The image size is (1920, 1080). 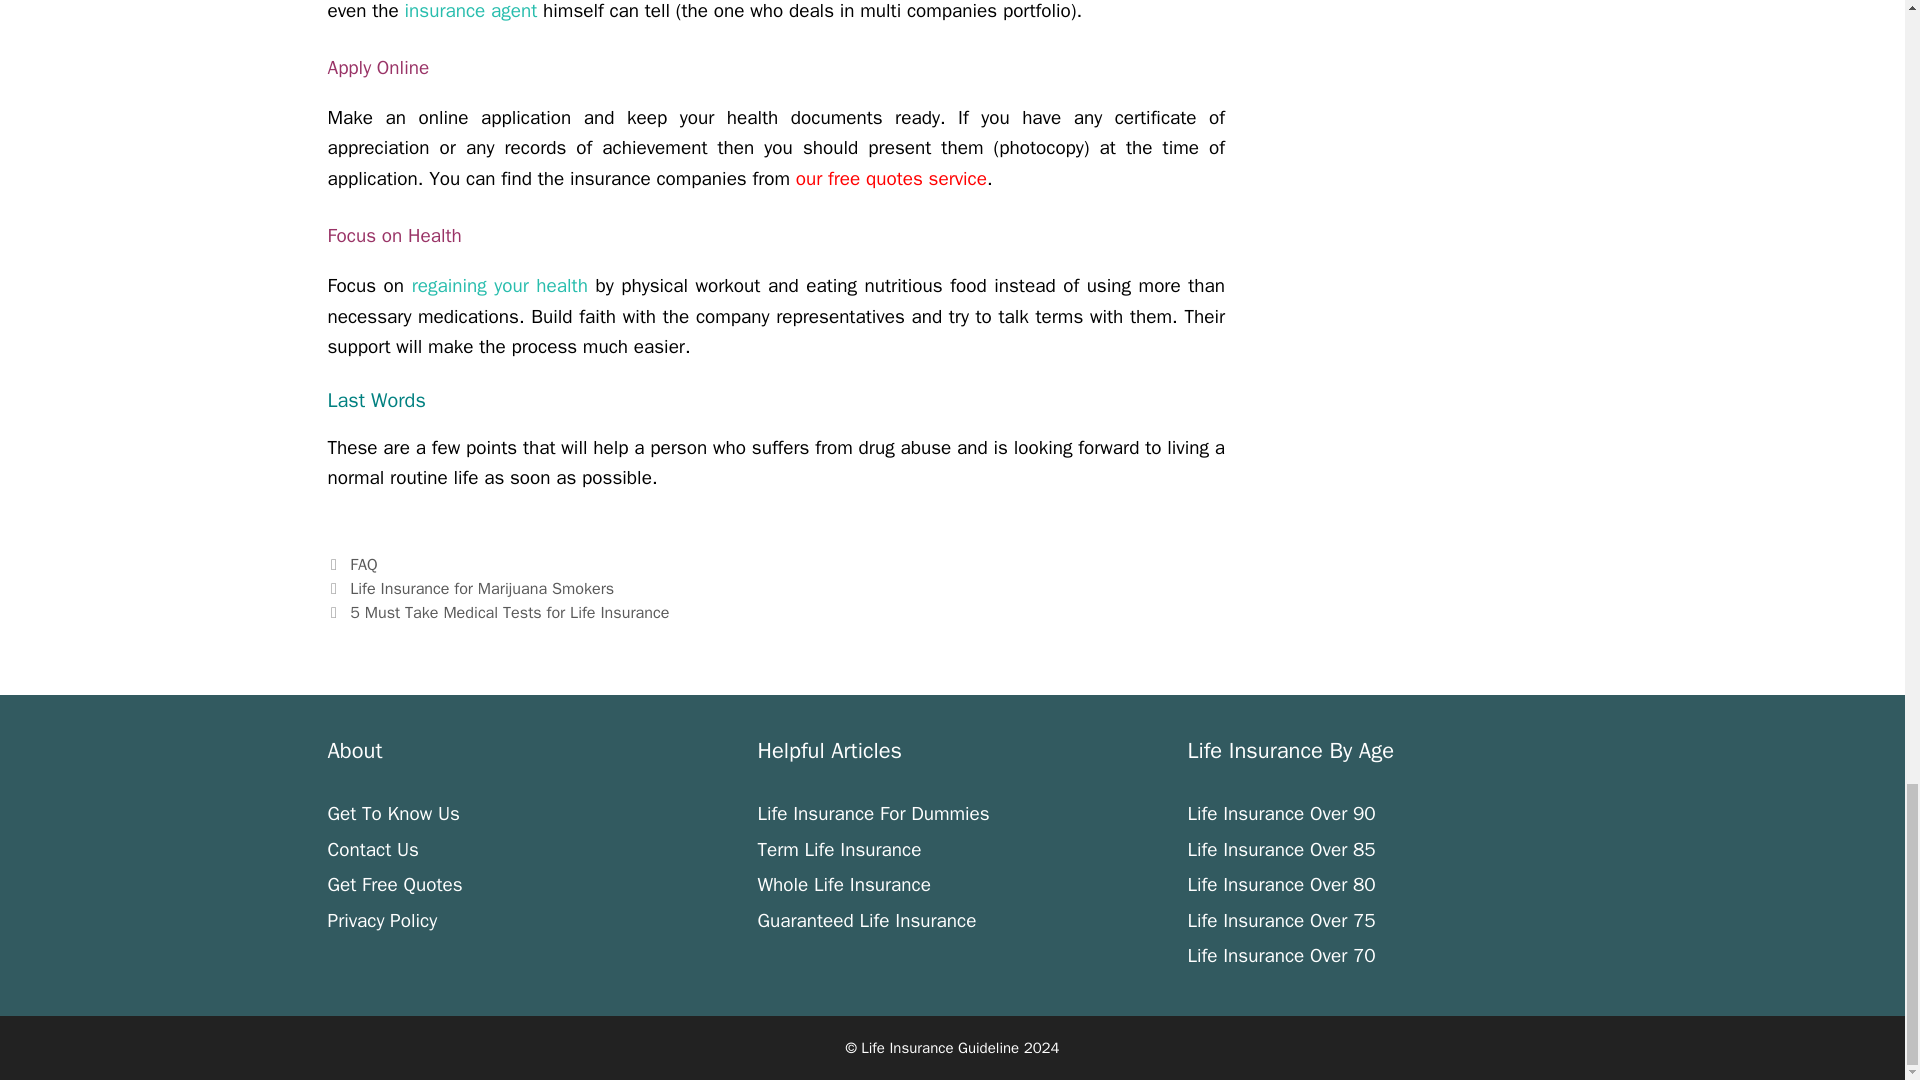 I want to click on Life Insurance Over 90, so click(x=1280, y=814).